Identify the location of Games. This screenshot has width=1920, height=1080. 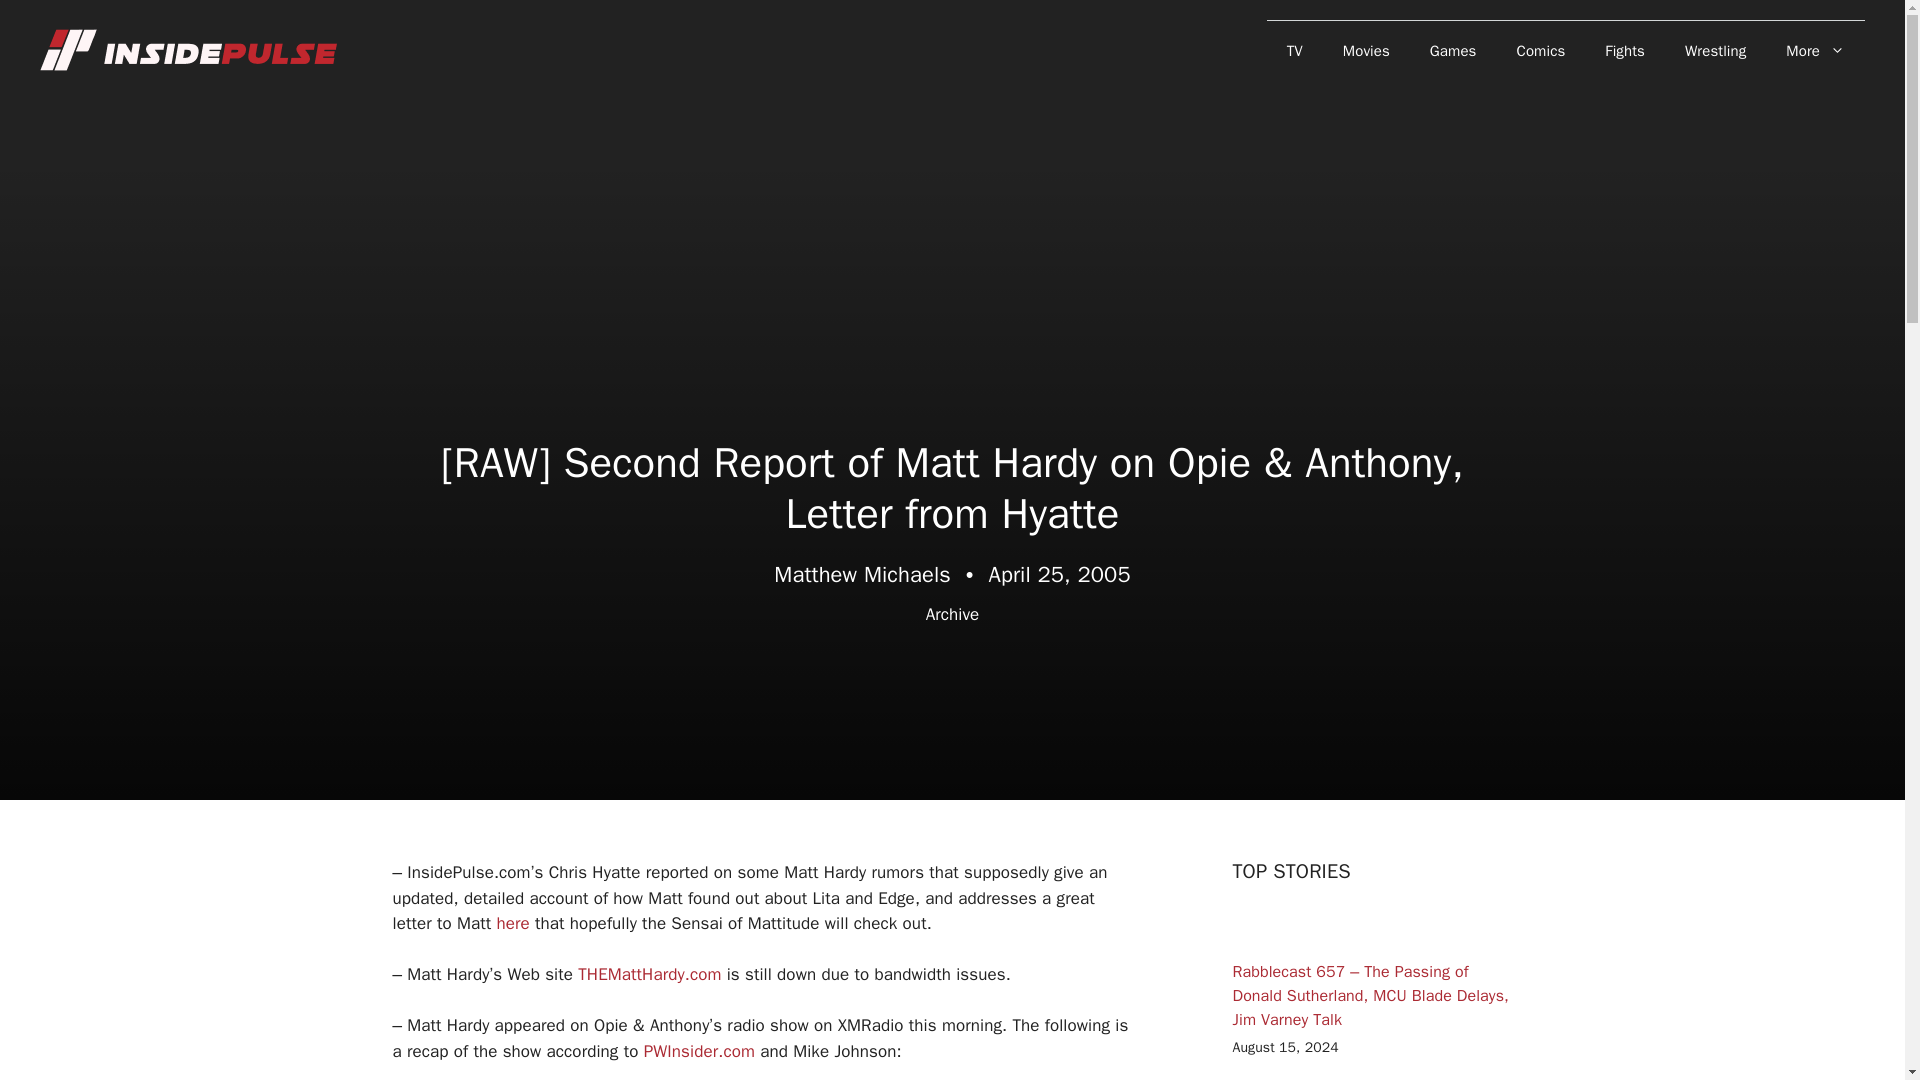
(1453, 50).